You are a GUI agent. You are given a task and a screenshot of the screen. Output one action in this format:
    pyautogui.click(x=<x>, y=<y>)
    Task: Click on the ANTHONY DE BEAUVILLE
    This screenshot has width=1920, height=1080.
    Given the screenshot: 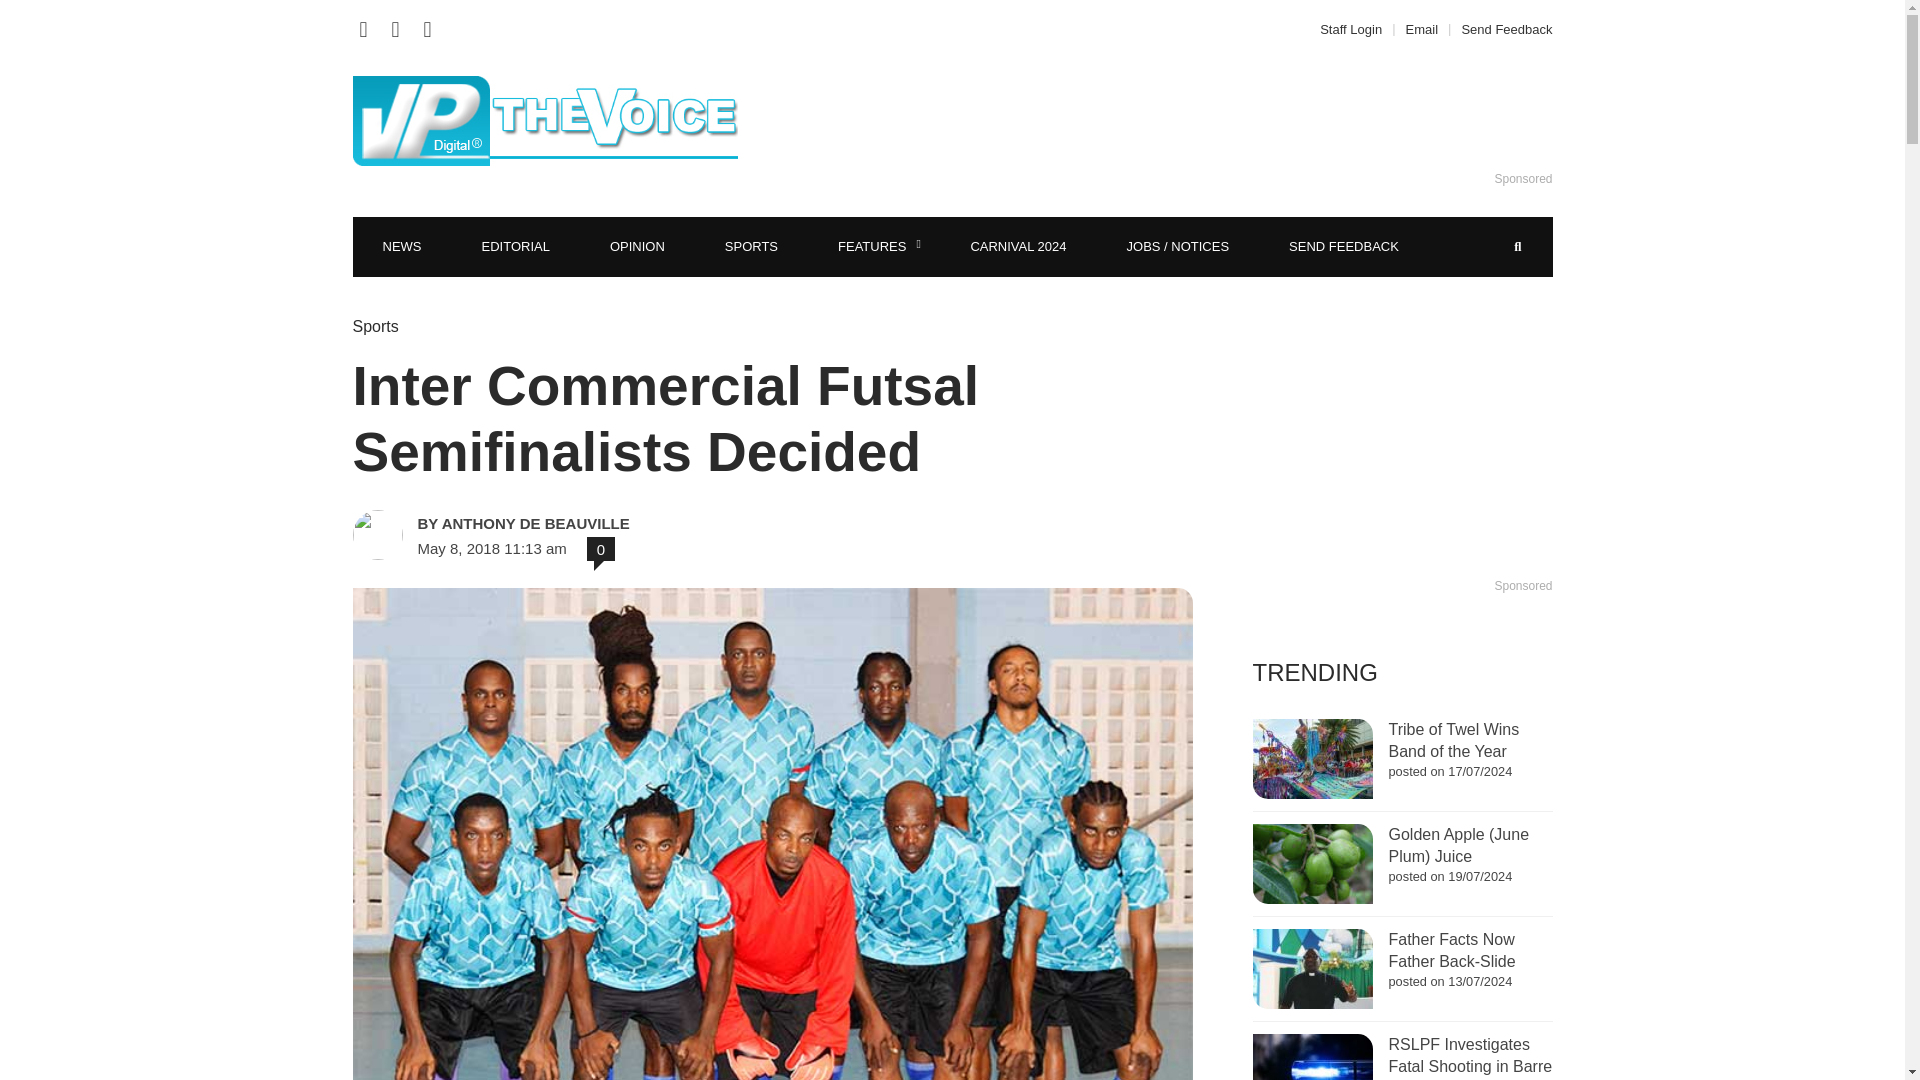 What is the action you would take?
    pyautogui.click(x=558, y=524)
    